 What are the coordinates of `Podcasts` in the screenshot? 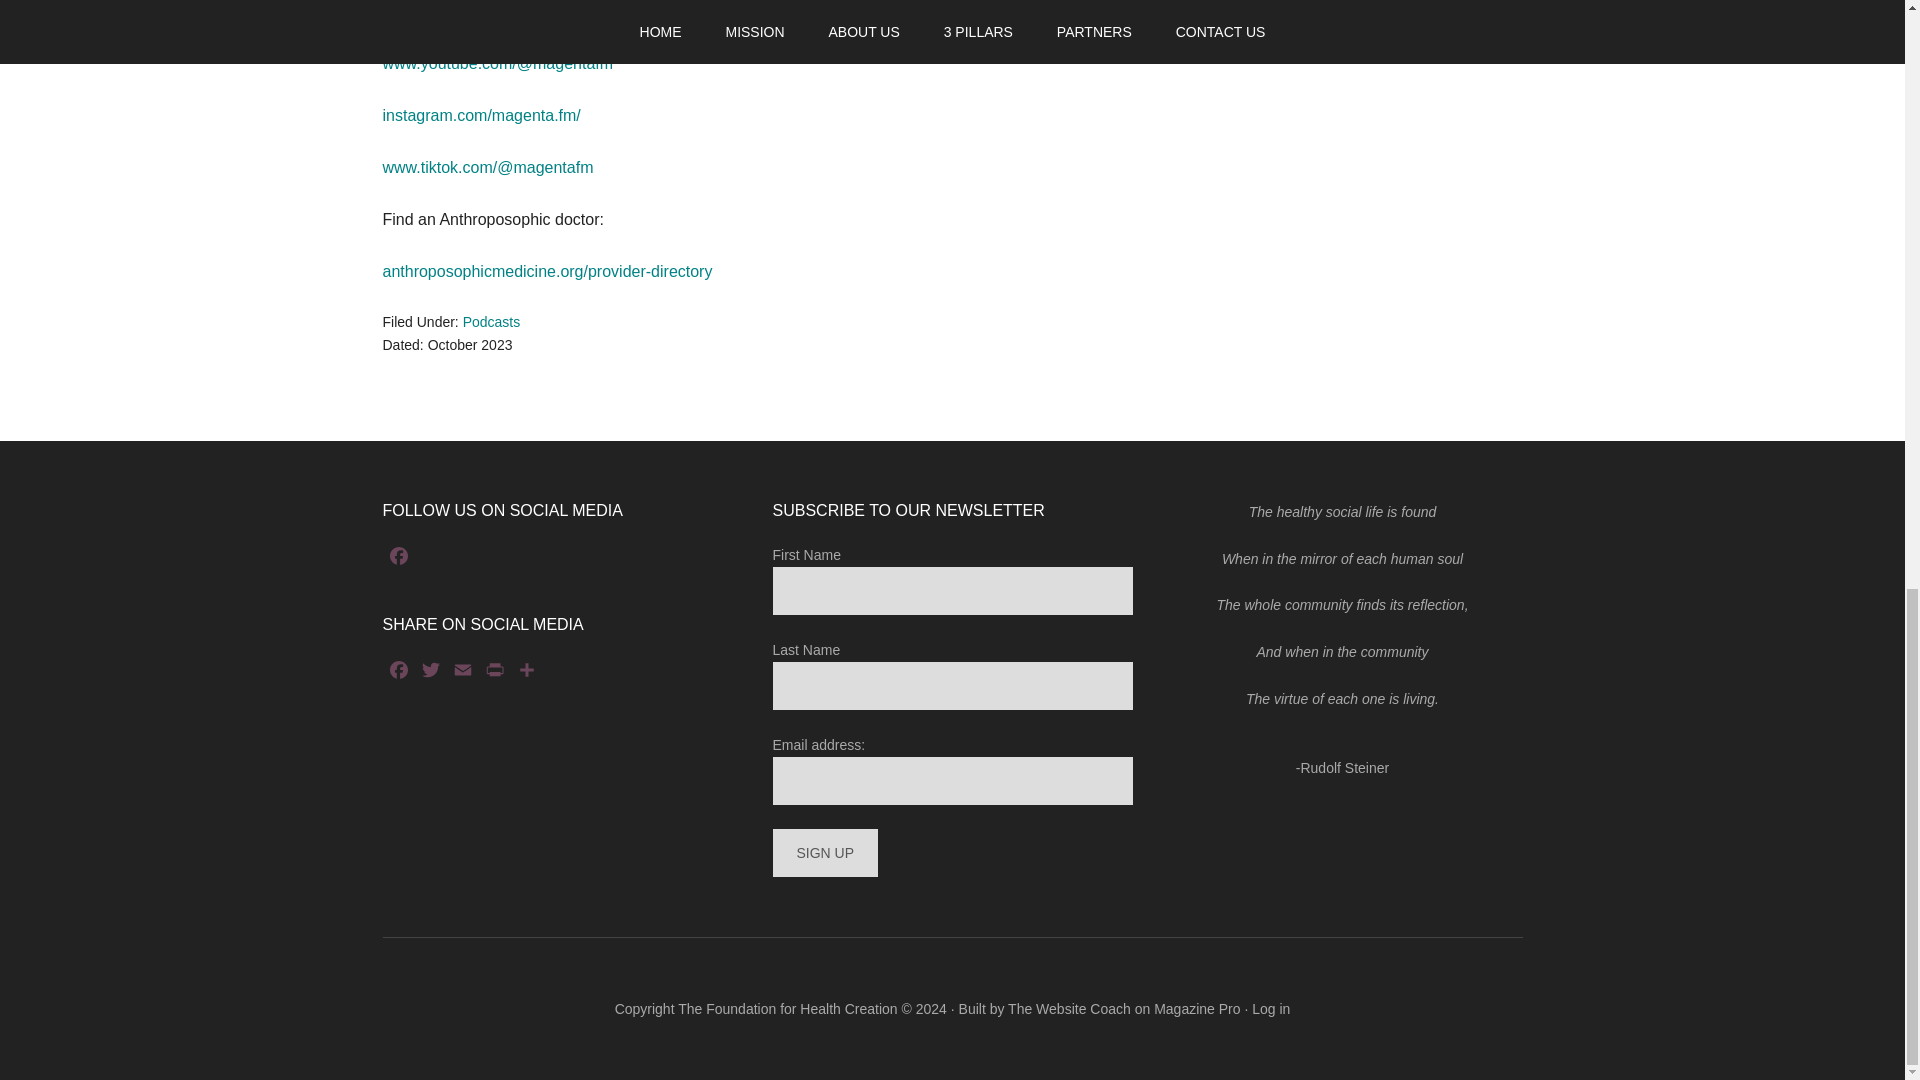 It's located at (491, 322).